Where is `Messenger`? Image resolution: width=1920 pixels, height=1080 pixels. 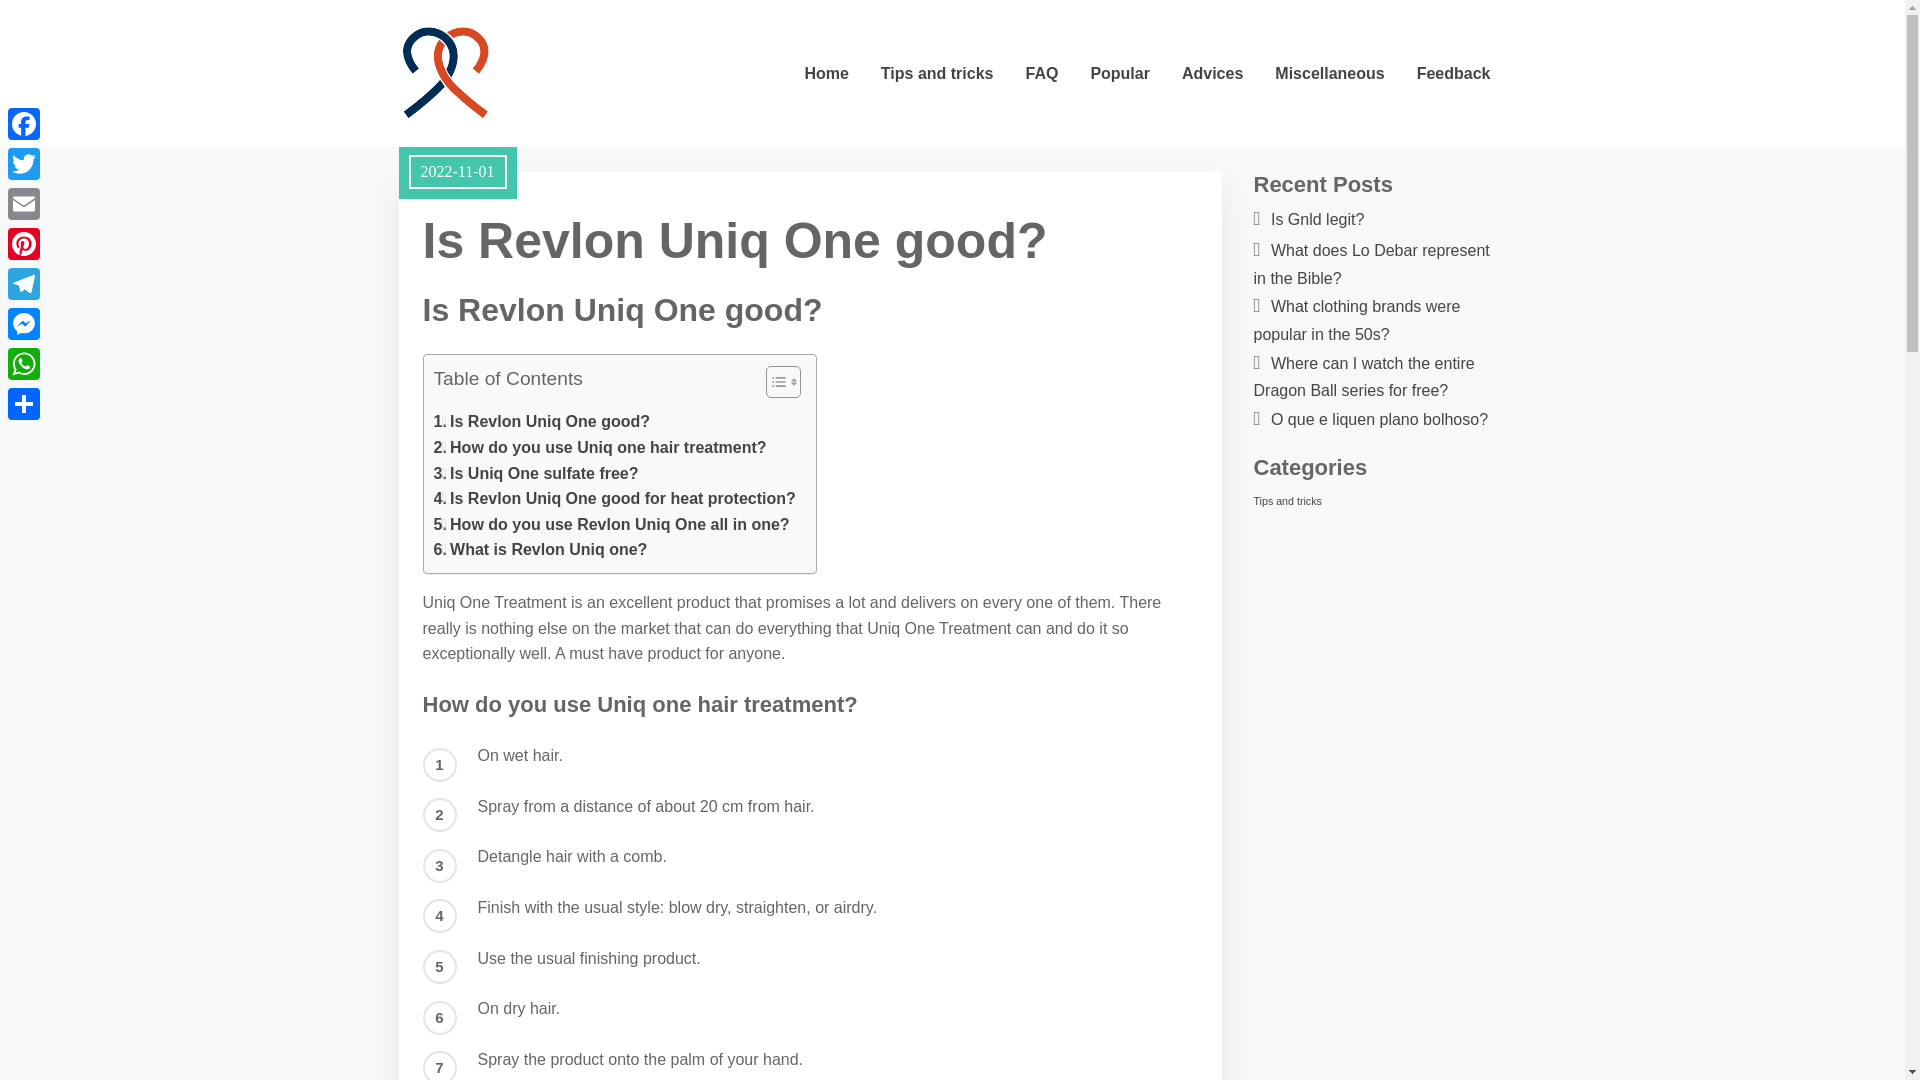 Messenger is located at coordinates (24, 324).